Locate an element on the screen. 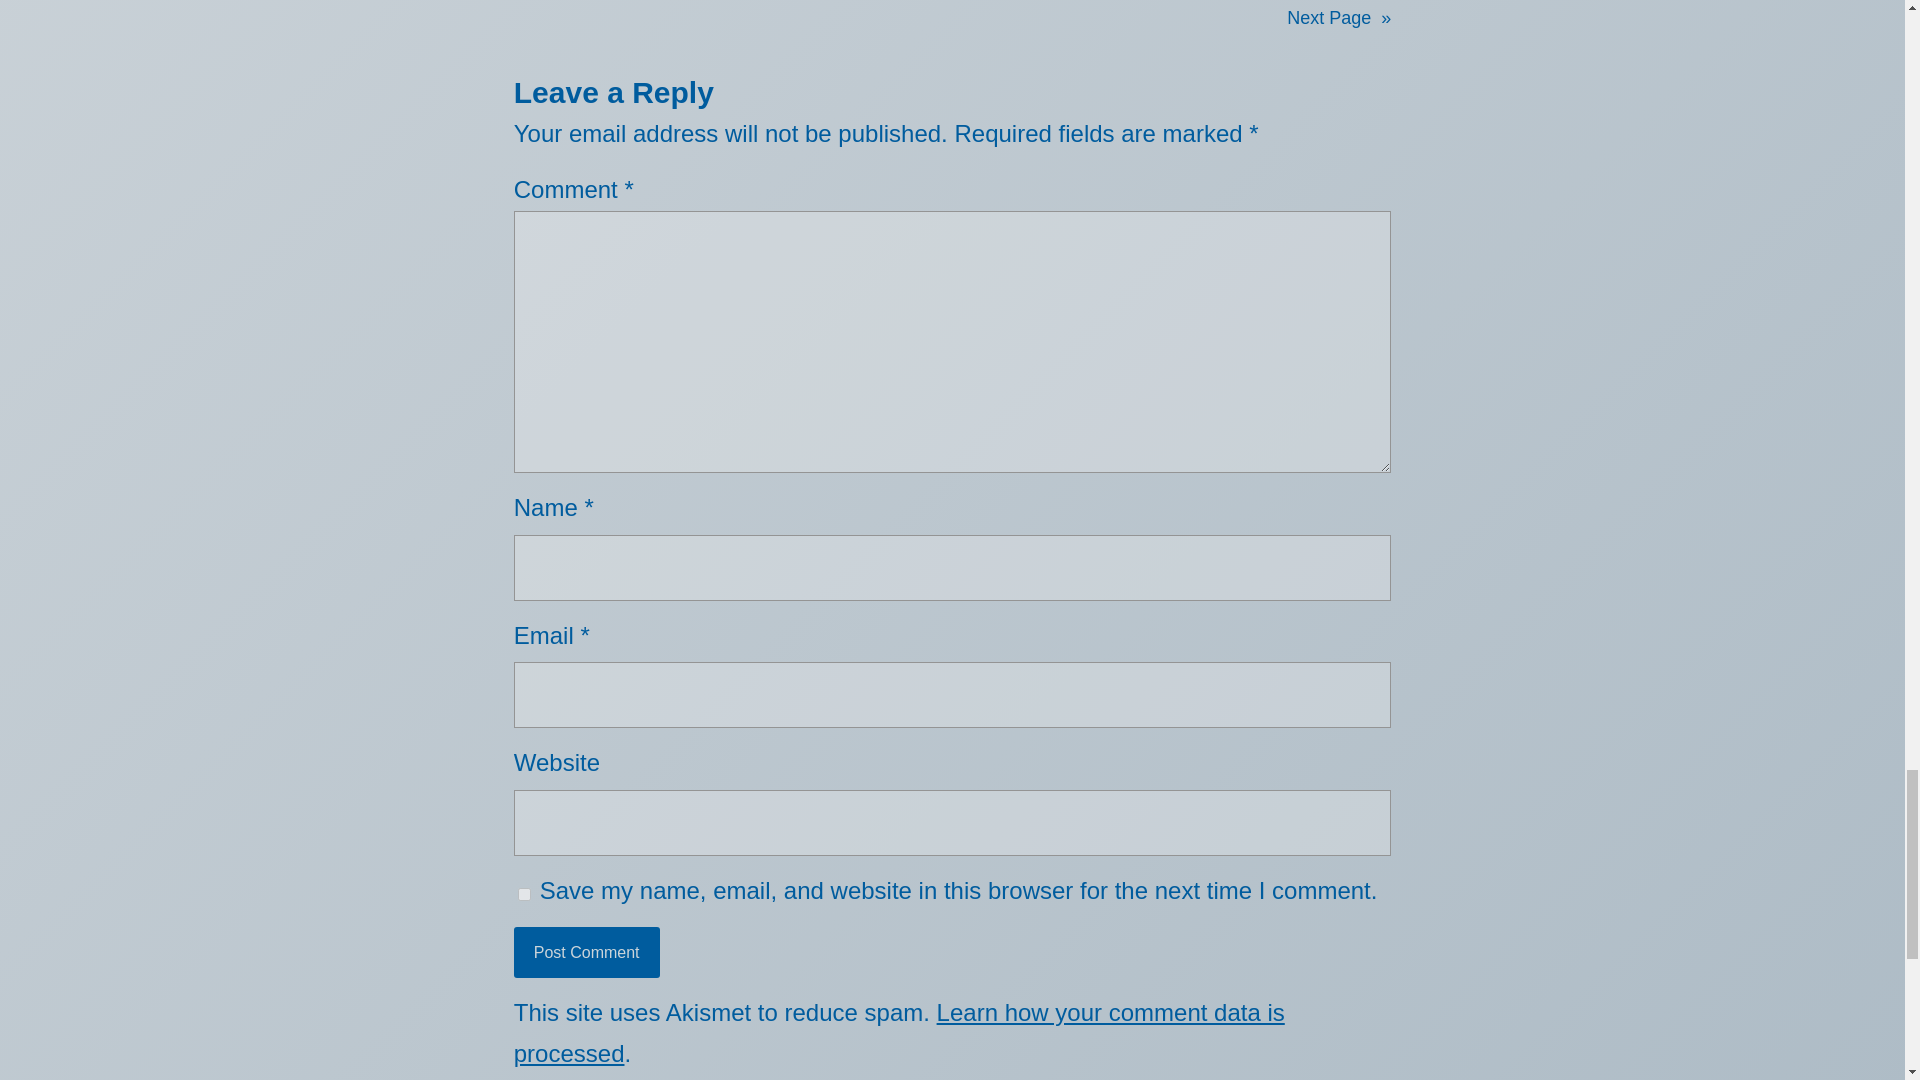 The height and width of the screenshot is (1080, 1920). Learn how your comment data is processed is located at coordinates (899, 1033).